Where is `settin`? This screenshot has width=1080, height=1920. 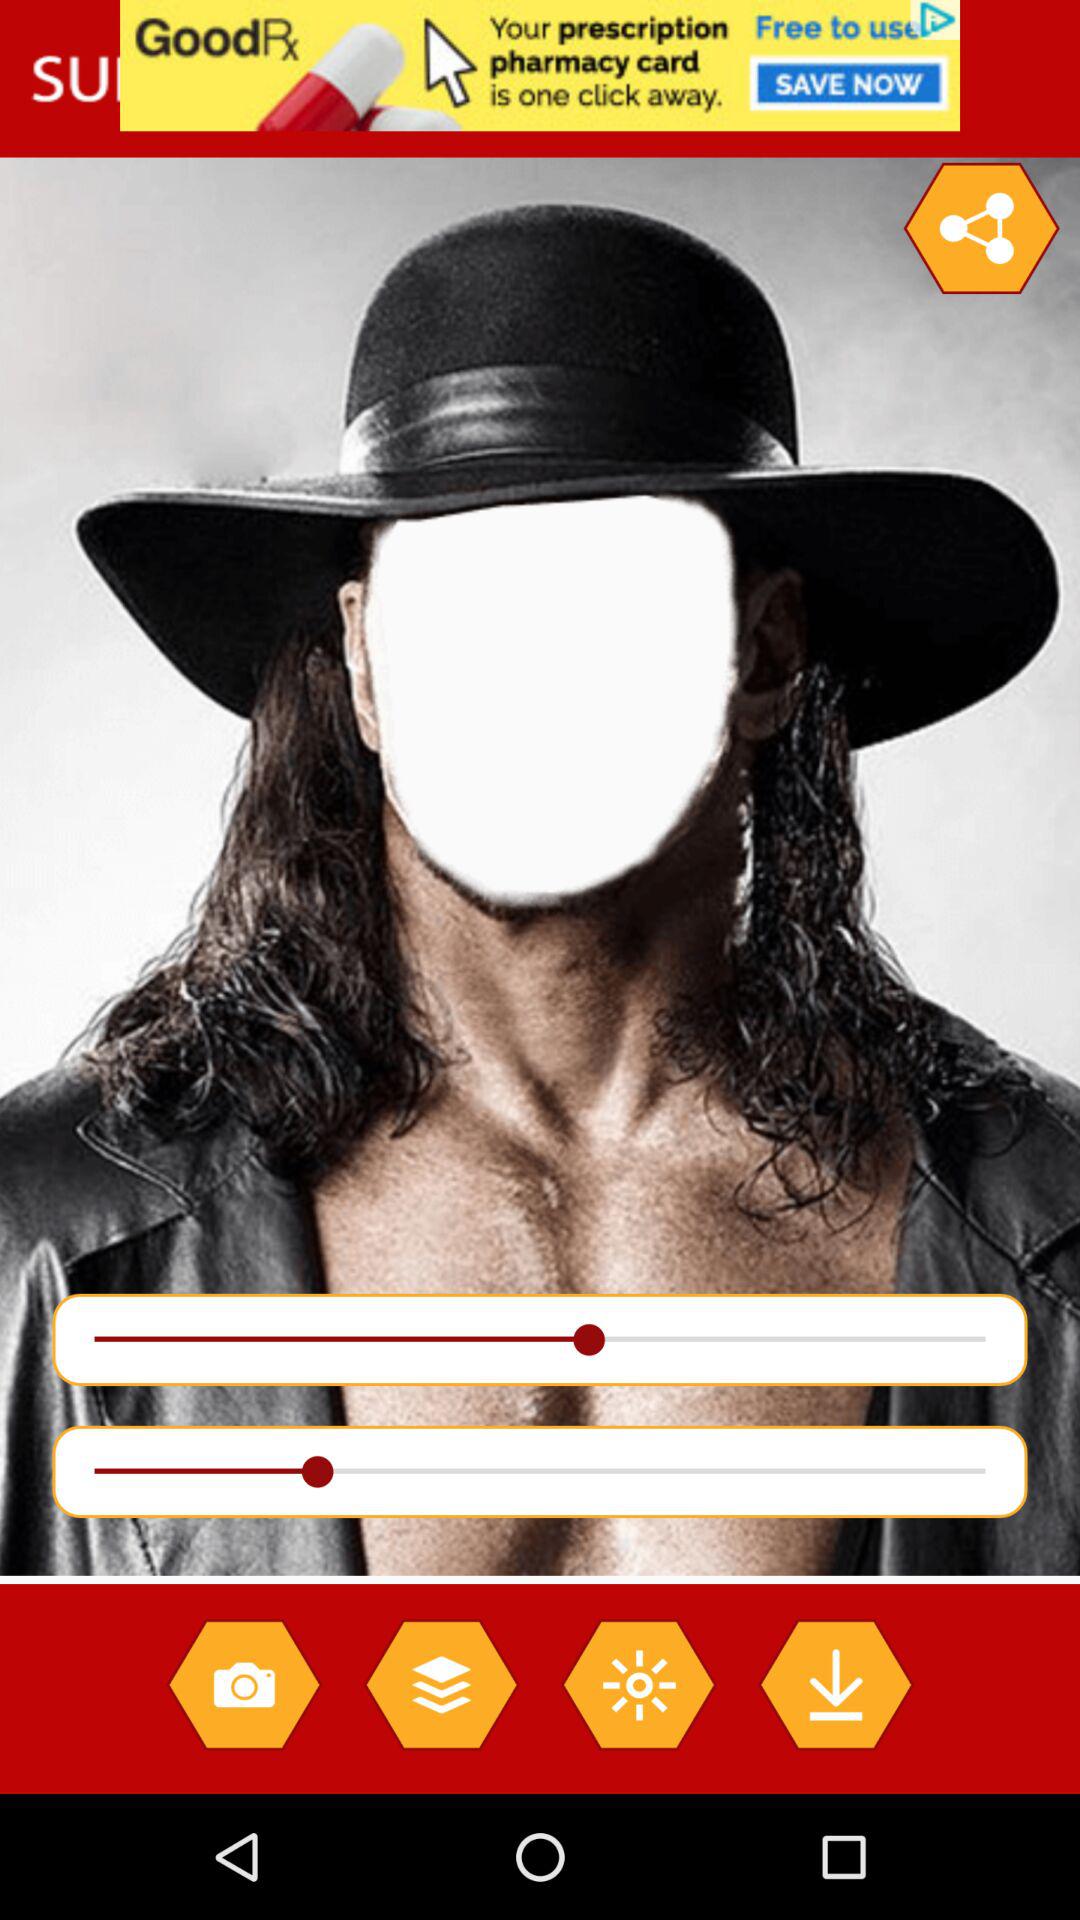 settin is located at coordinates (981, 228).